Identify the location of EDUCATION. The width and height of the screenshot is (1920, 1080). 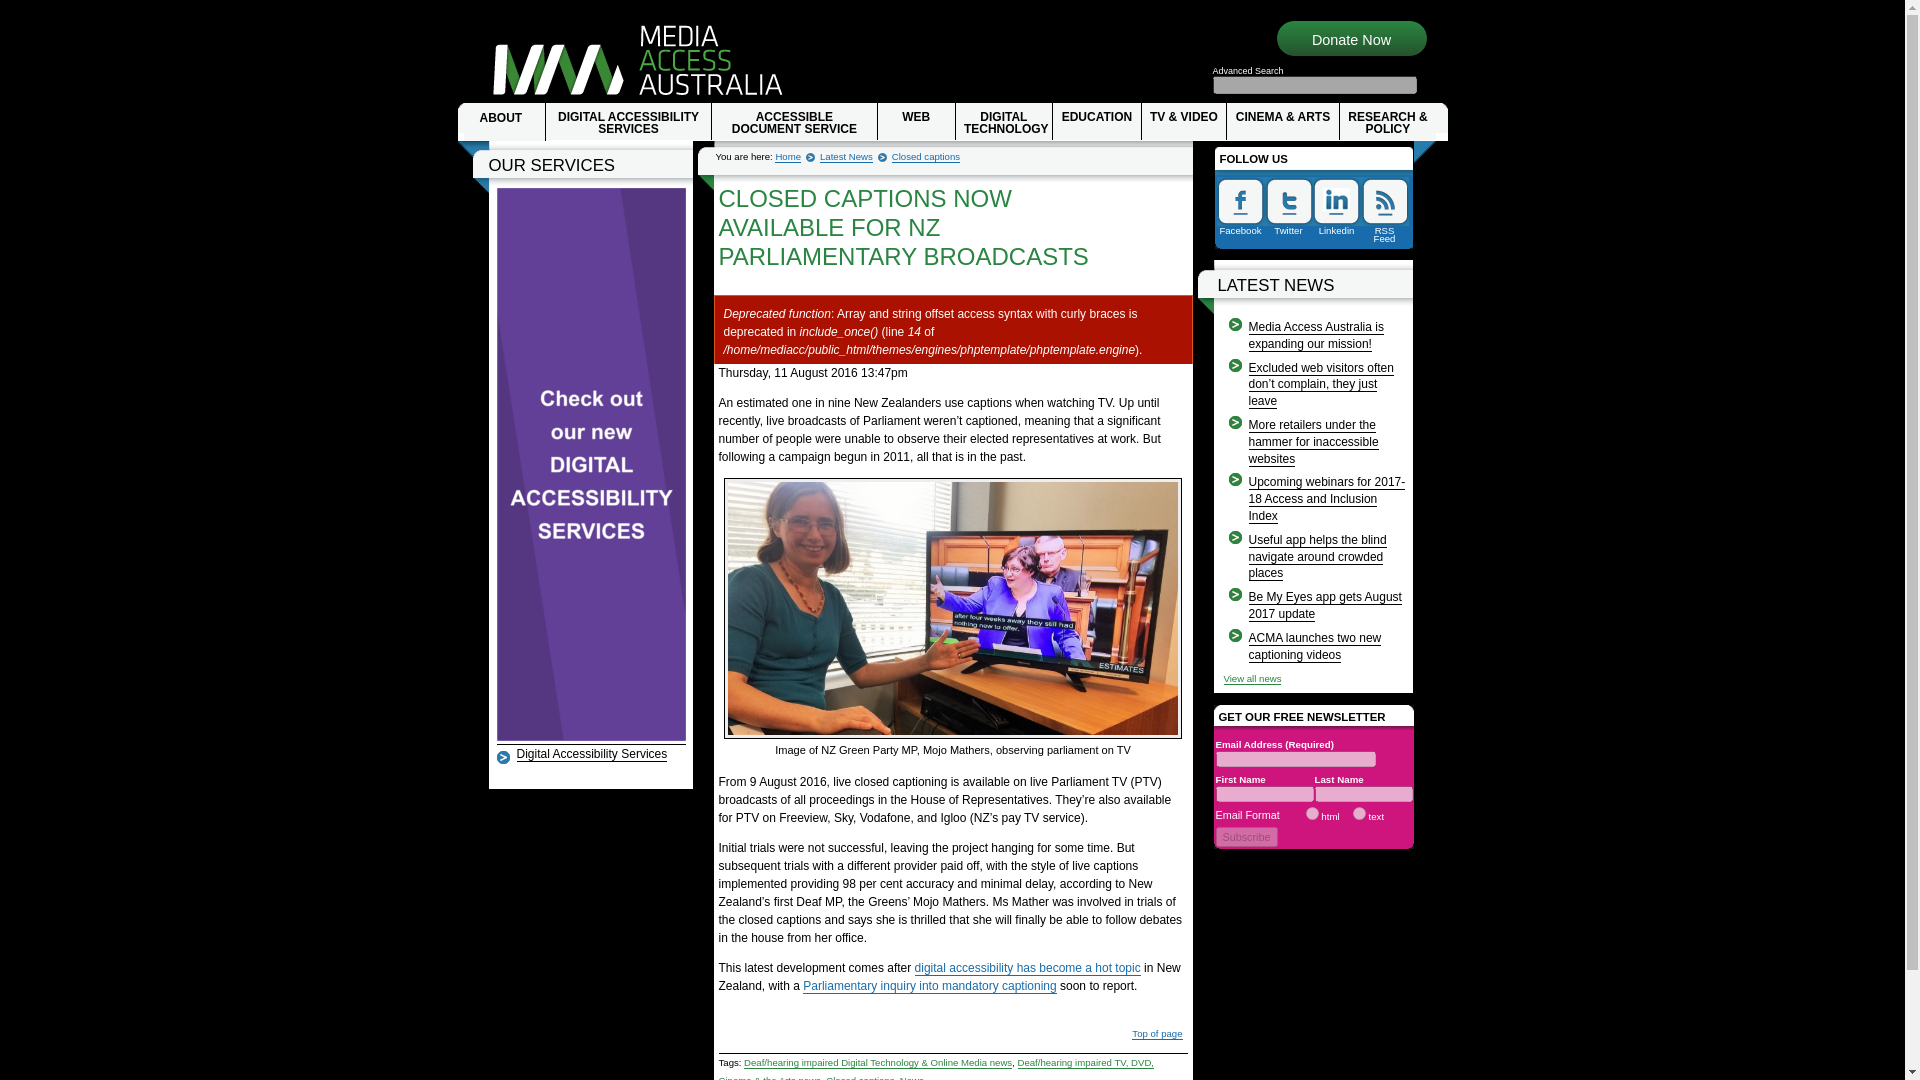
(1096, 121).